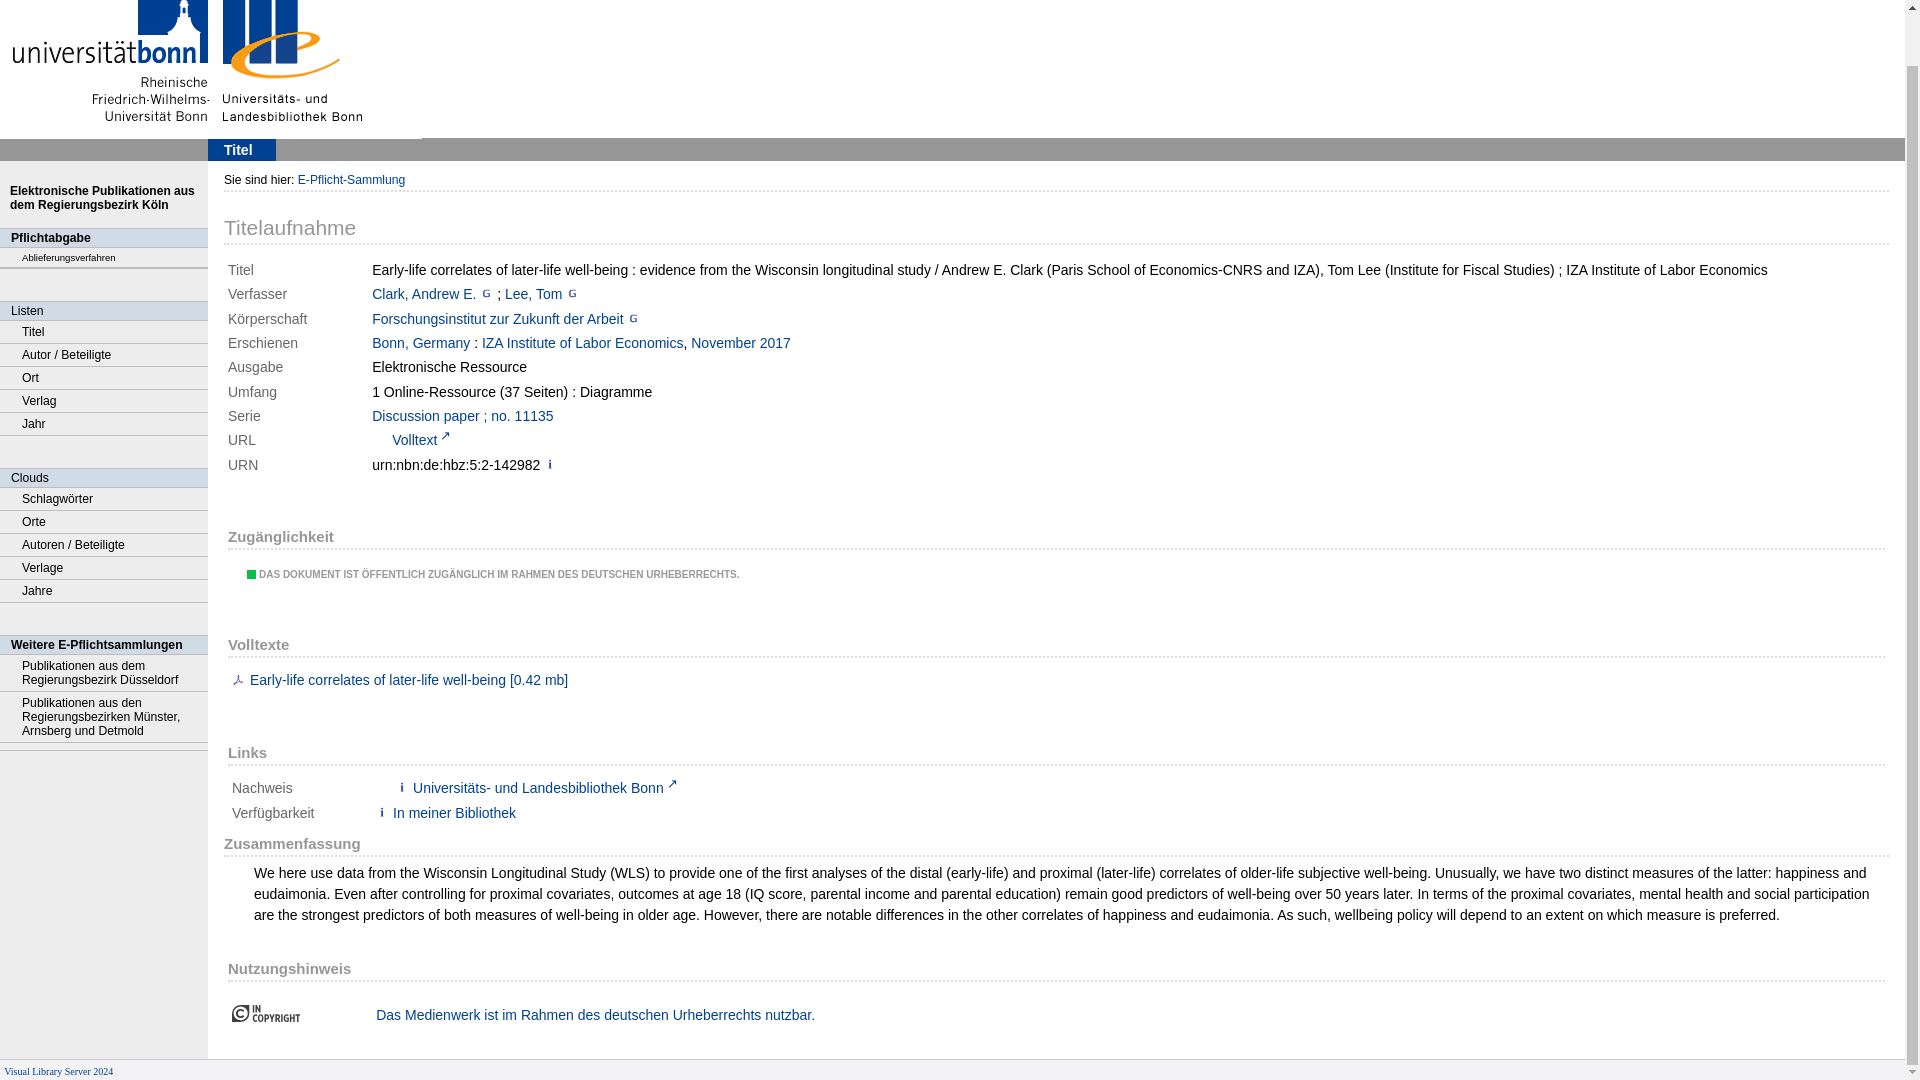  I want to click on Orte, so click(104, 522).